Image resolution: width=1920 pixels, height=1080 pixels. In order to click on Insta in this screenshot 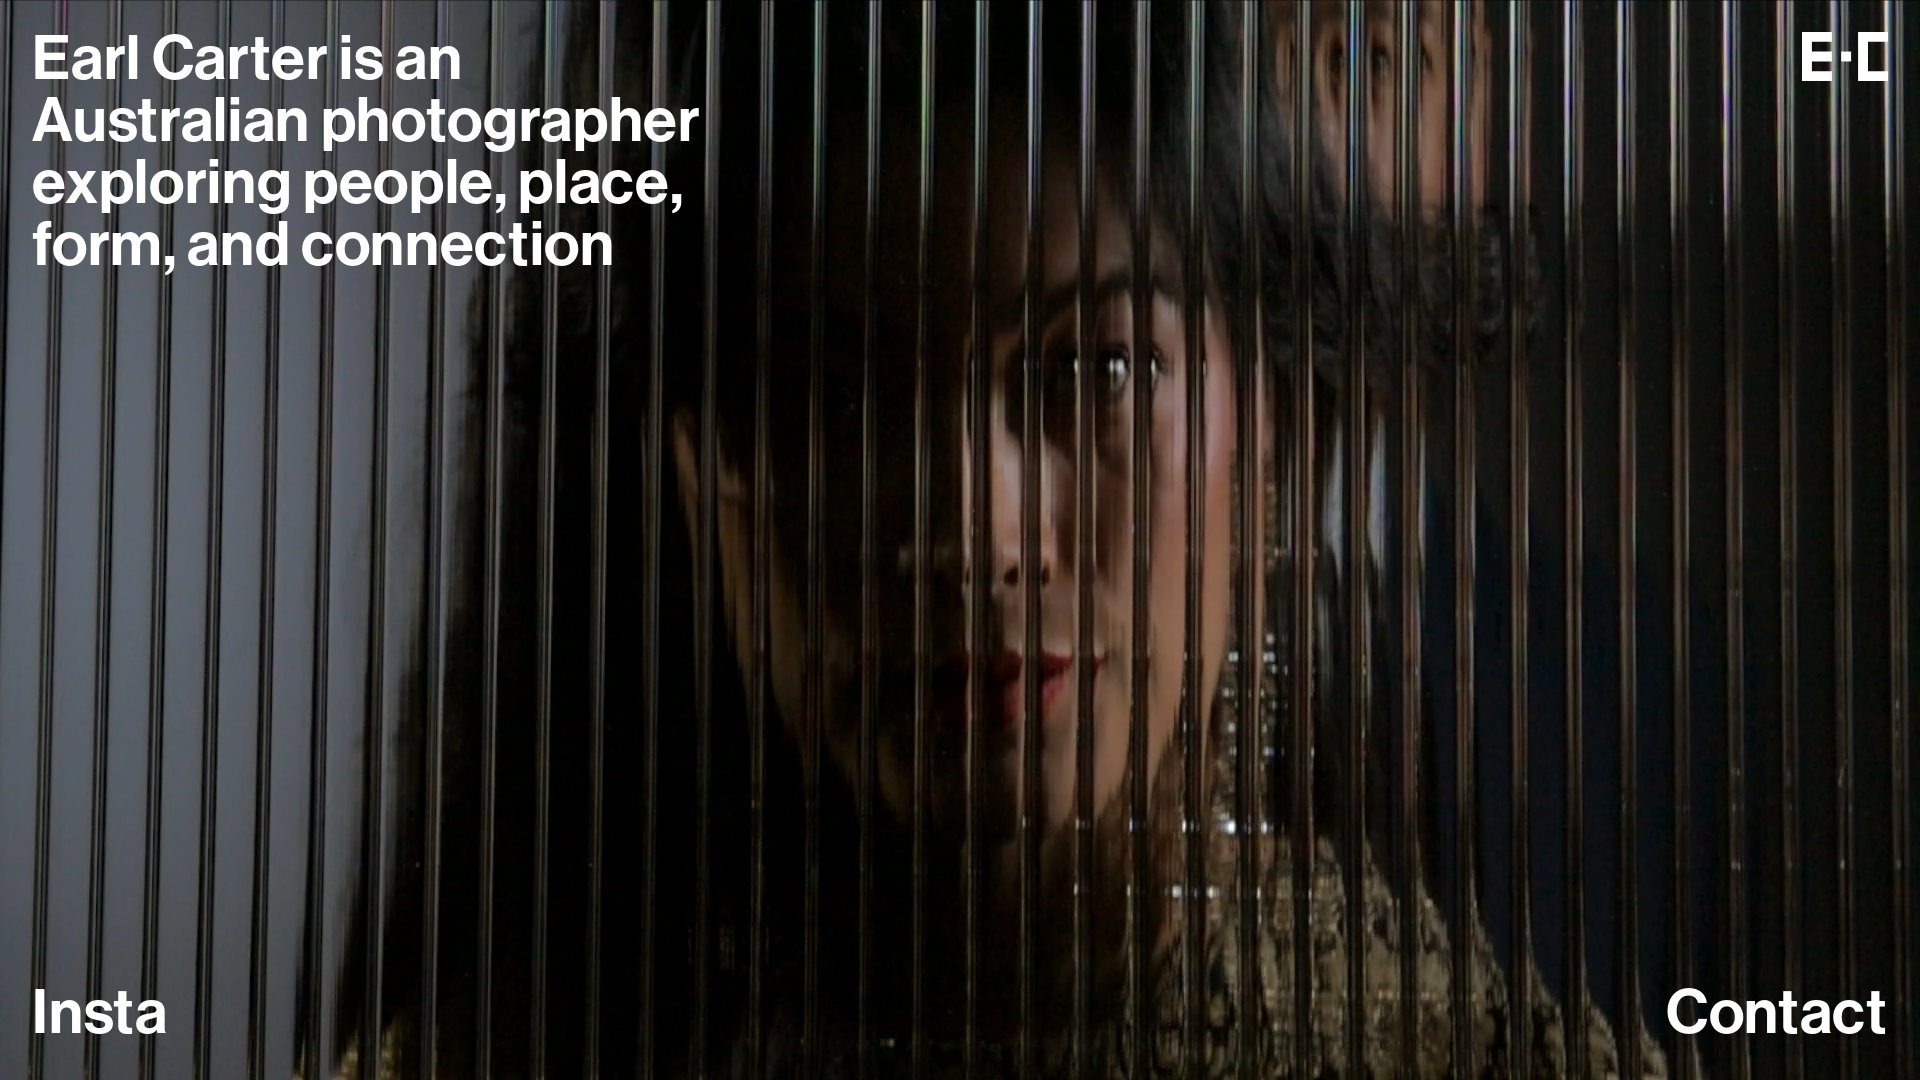, I will do `click(100, 1017)`.